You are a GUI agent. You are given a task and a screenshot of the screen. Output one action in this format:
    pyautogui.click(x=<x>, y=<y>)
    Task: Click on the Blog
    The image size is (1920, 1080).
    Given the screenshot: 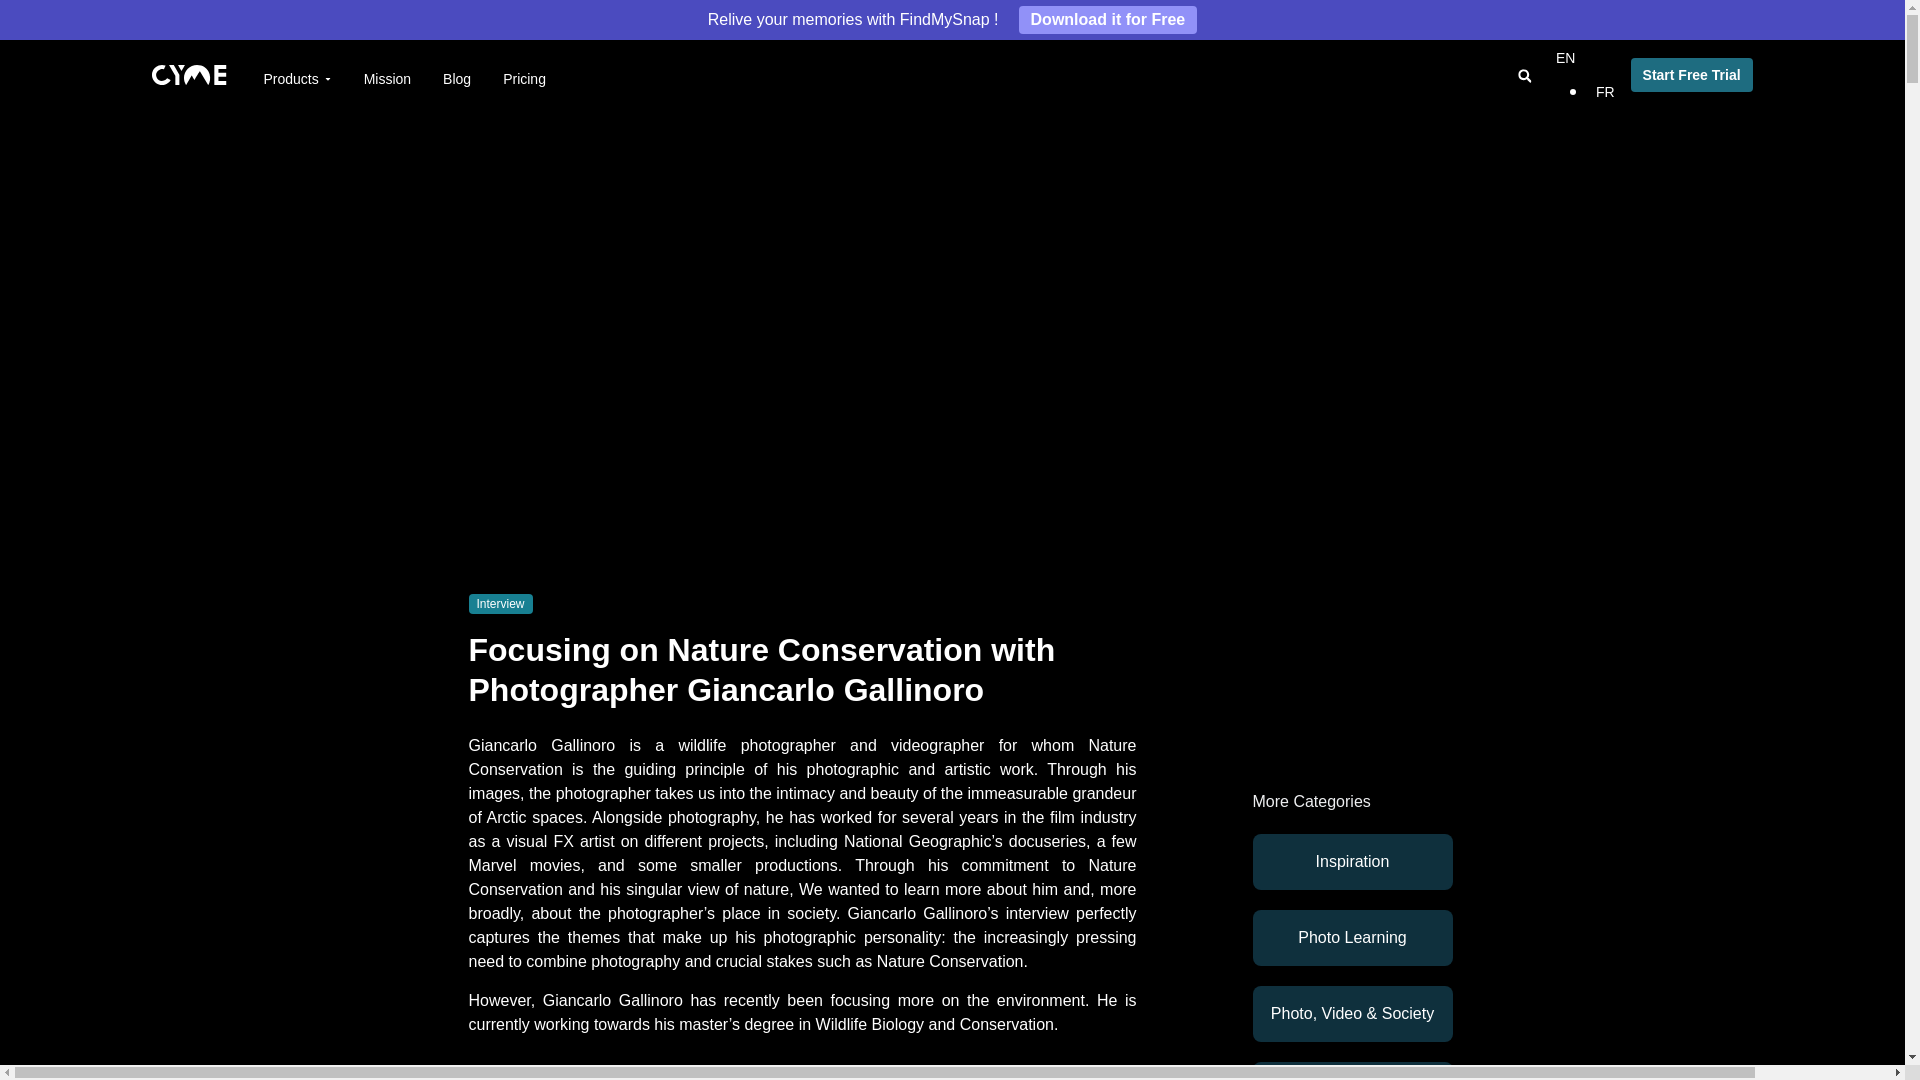 What is the action you would take?
    pyautogui.click(x=952, y=20)
    